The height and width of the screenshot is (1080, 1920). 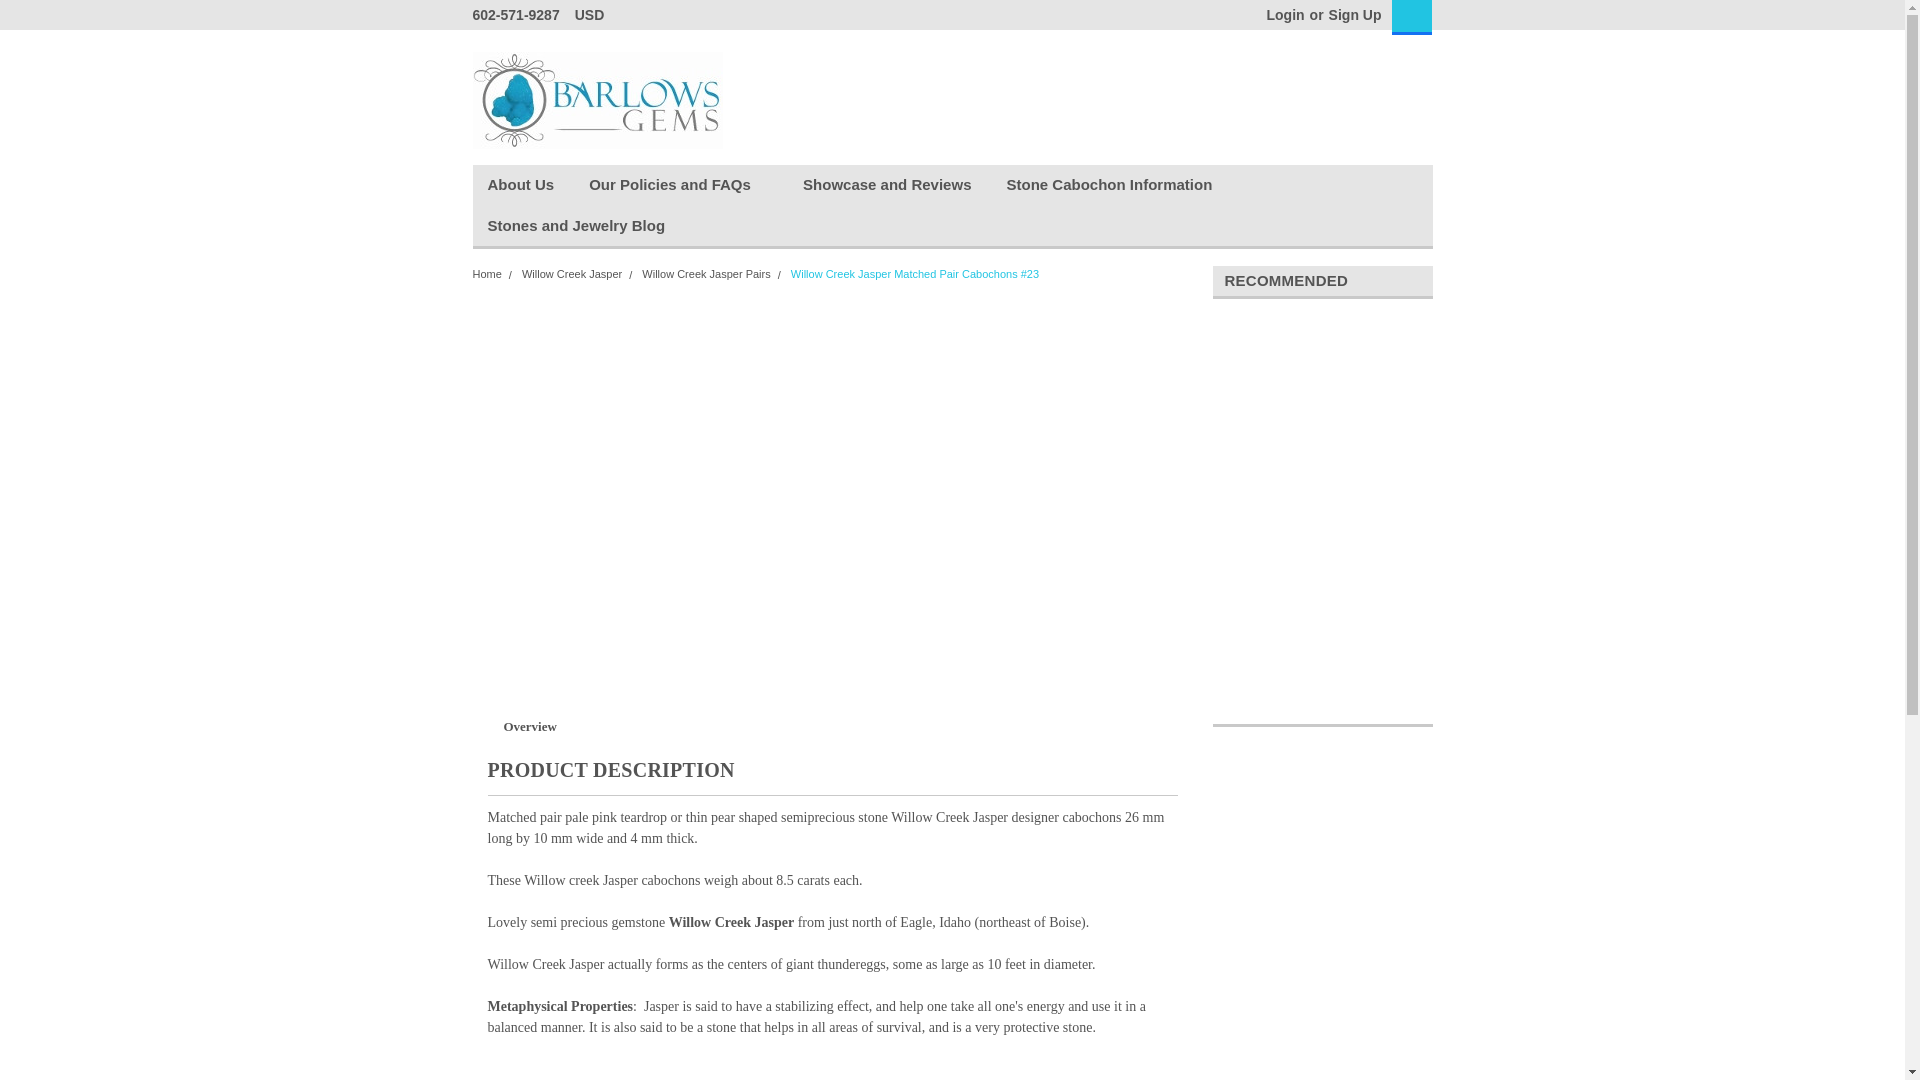 What do you see at coordinates (596, 15) in the screenshot?
I see `USD` at bounding box center [596, 15].